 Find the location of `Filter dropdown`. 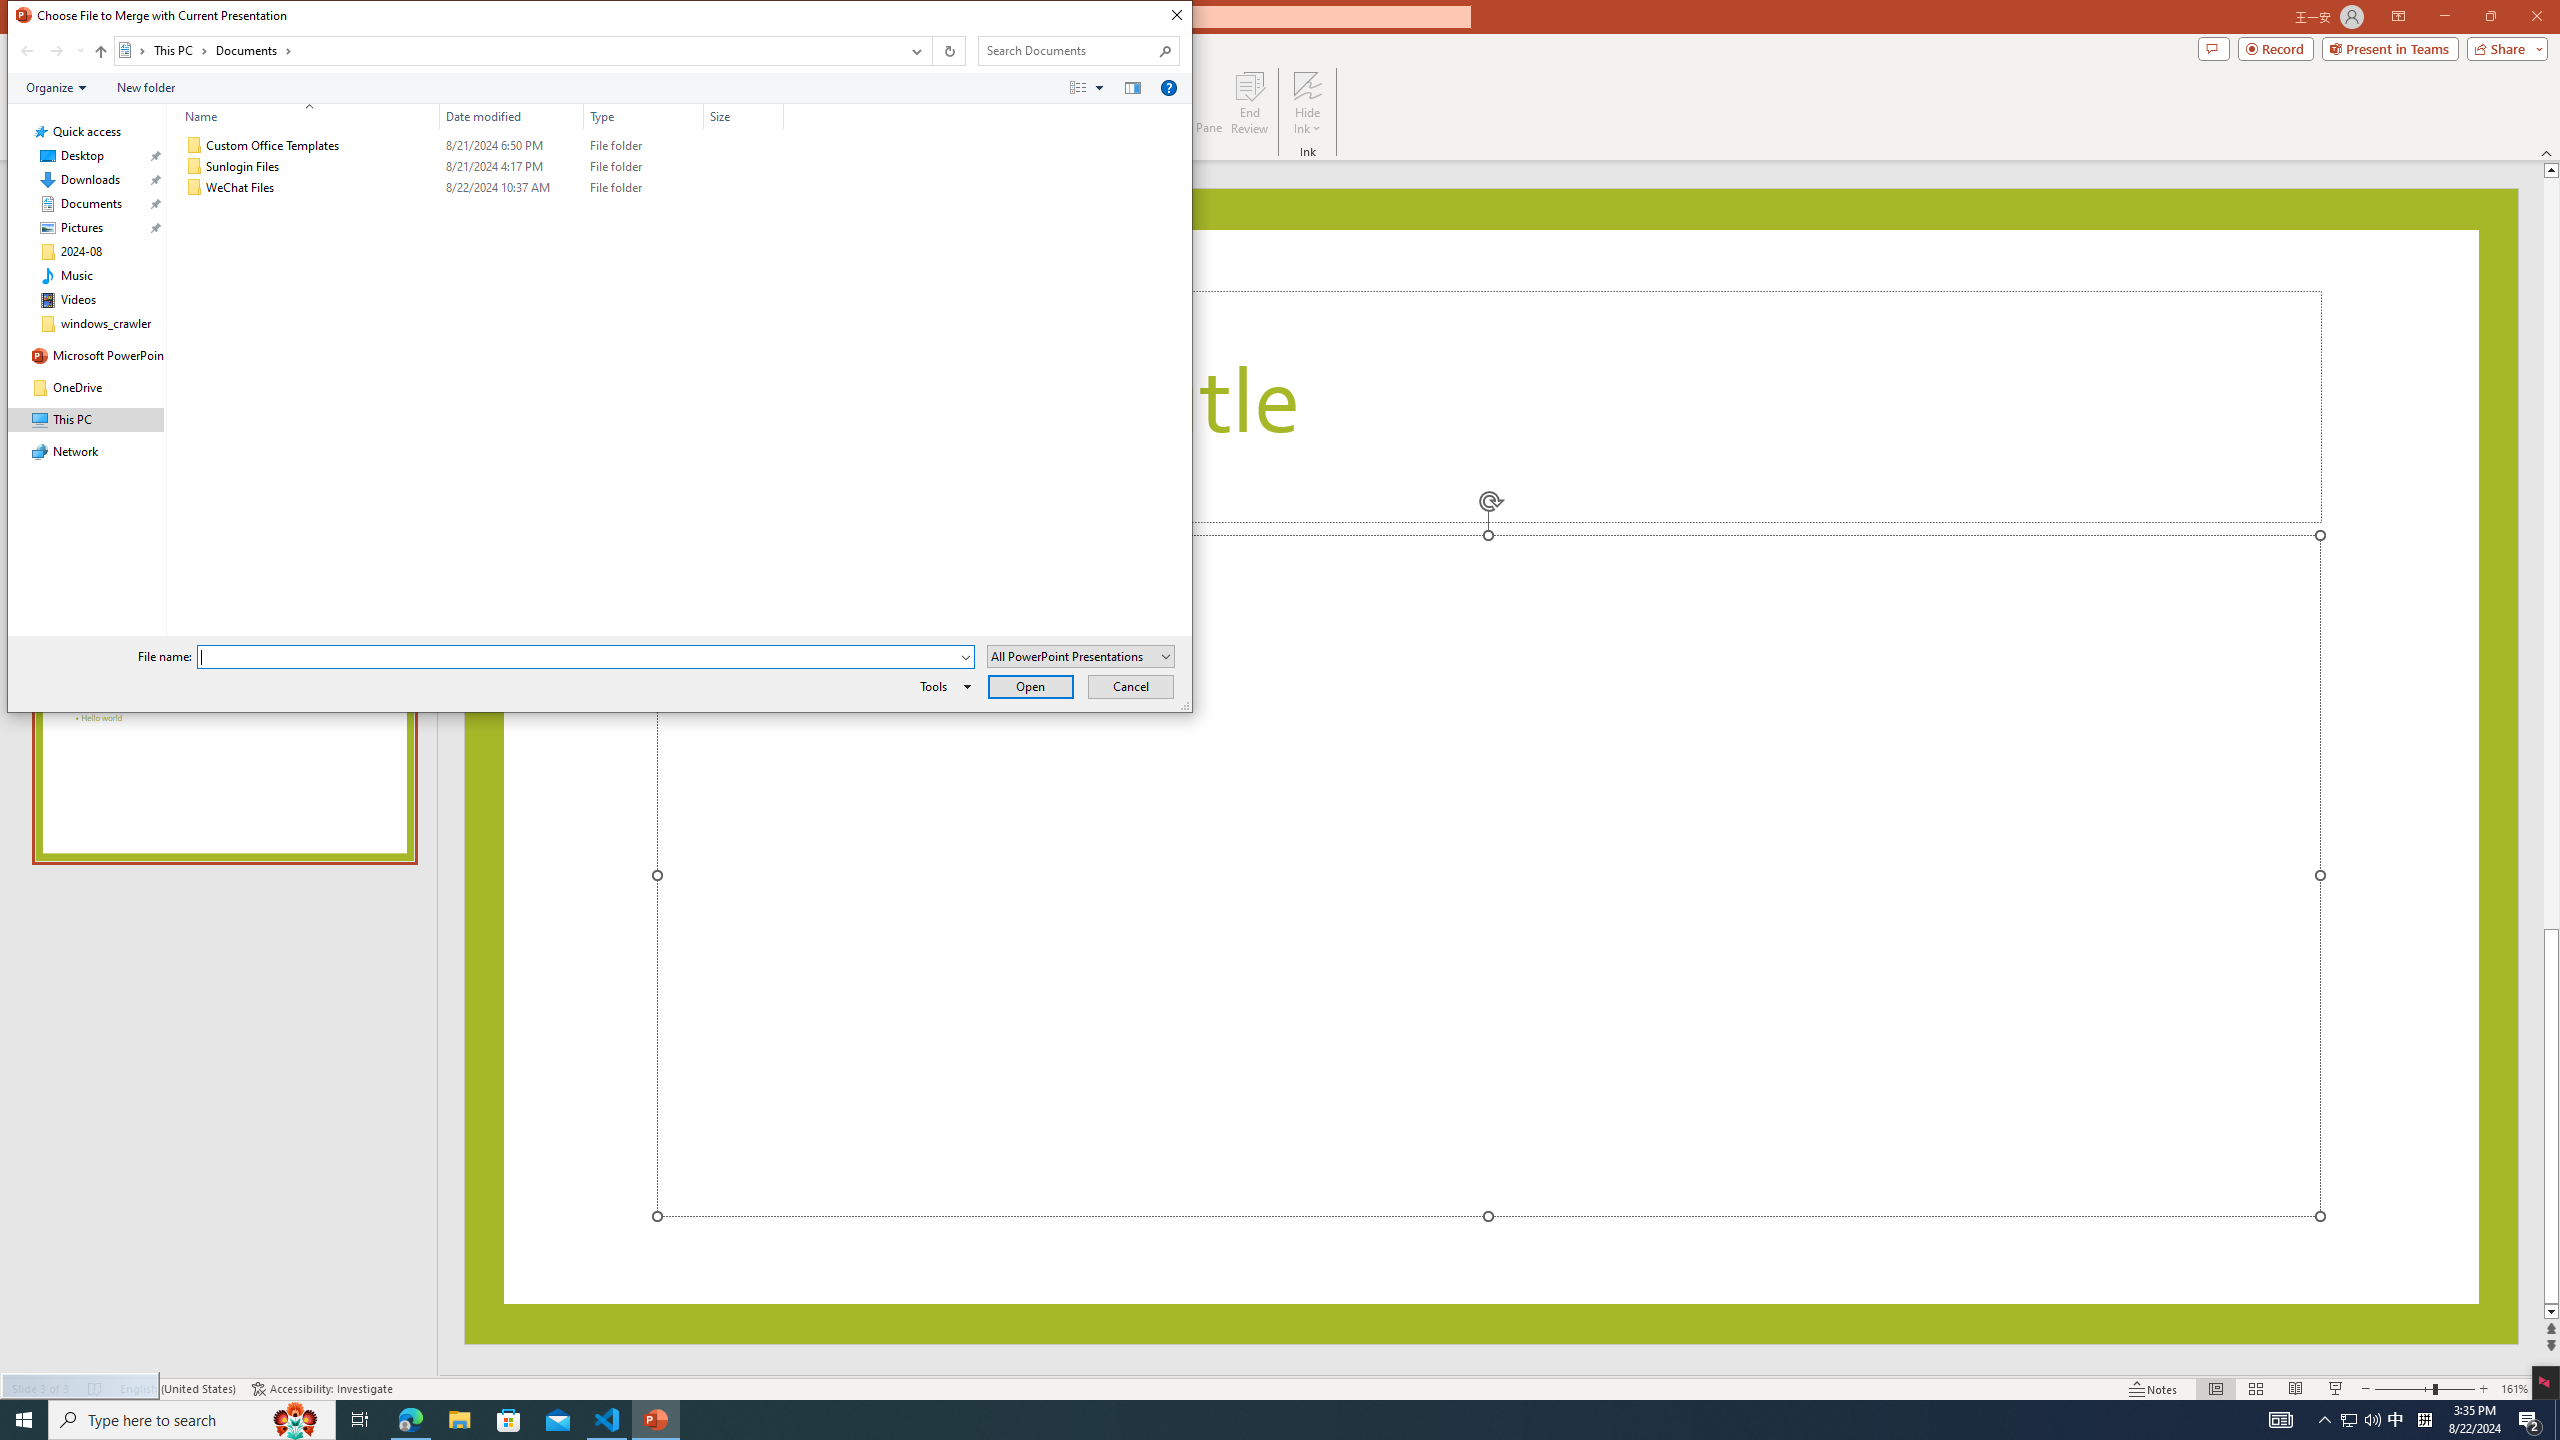

Filter dropdown is located at coordinates (914, 51).